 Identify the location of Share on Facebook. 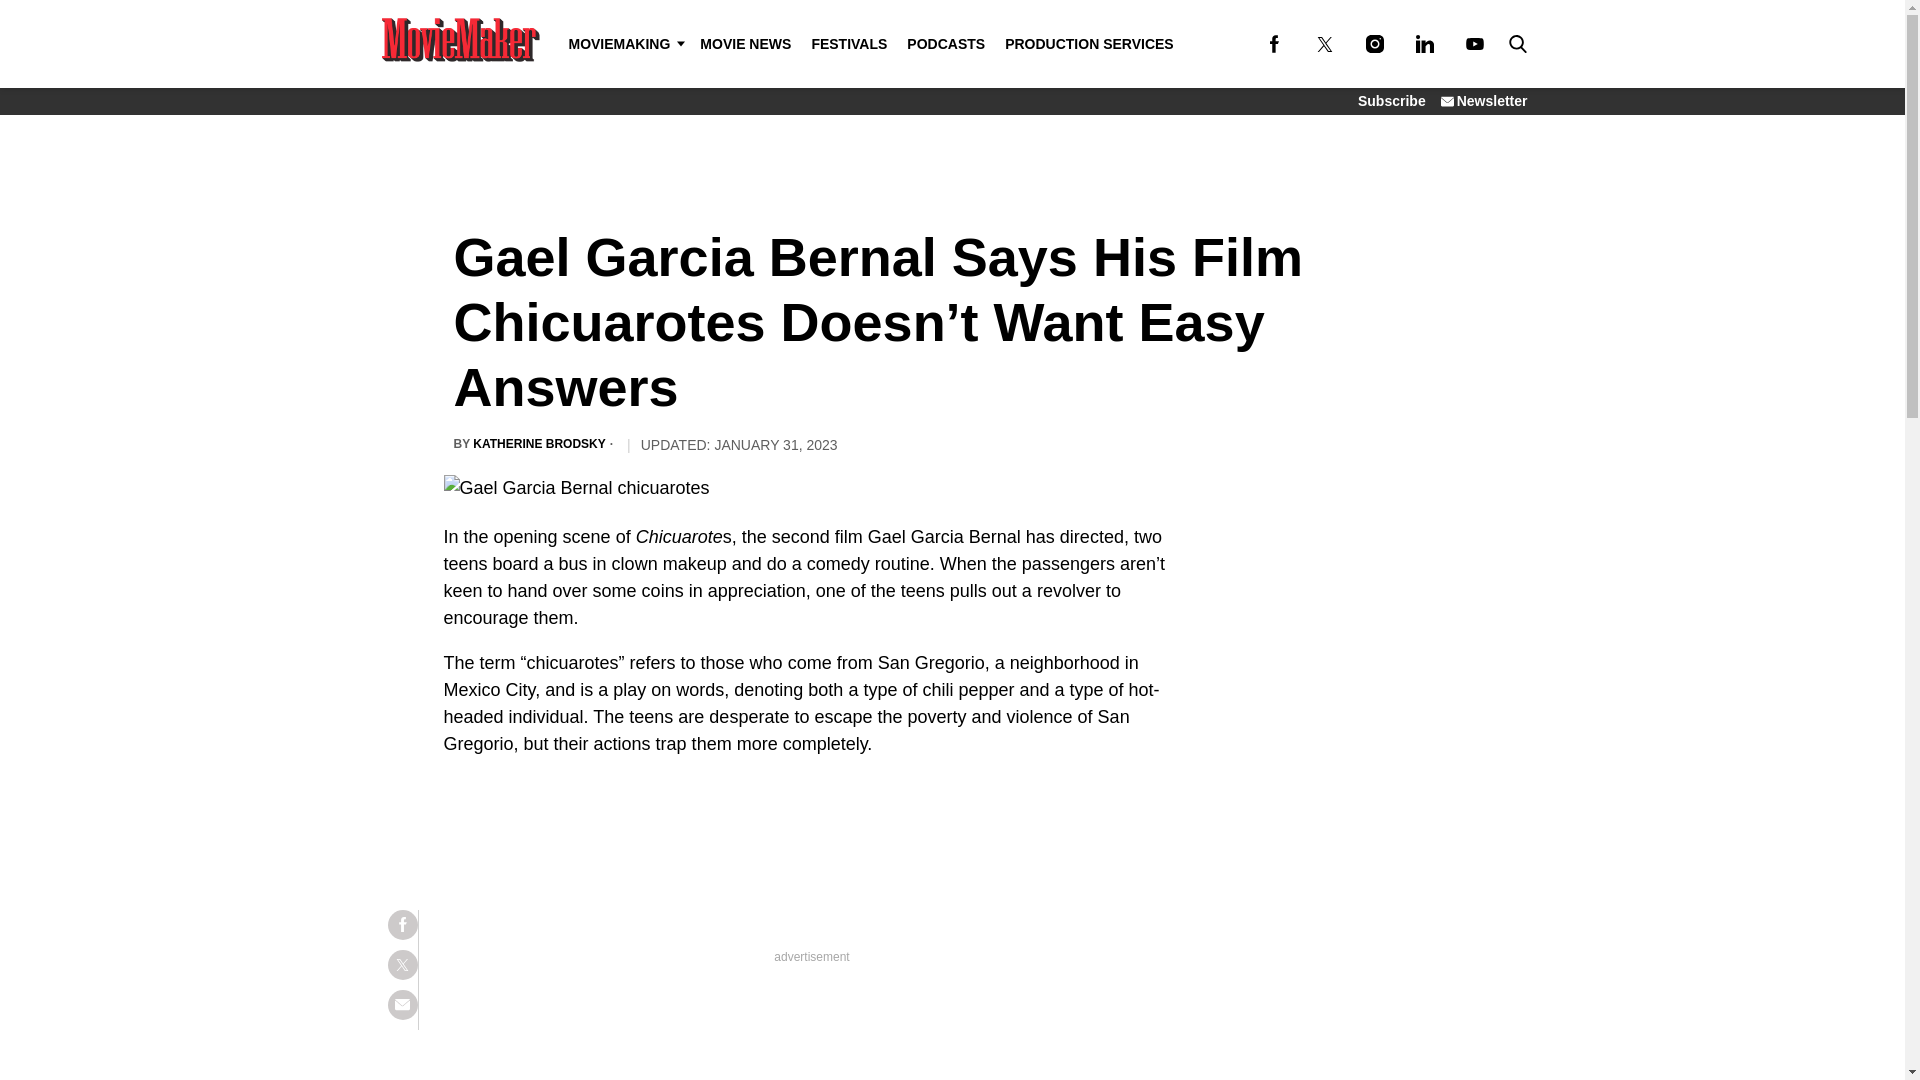
(402, 924).